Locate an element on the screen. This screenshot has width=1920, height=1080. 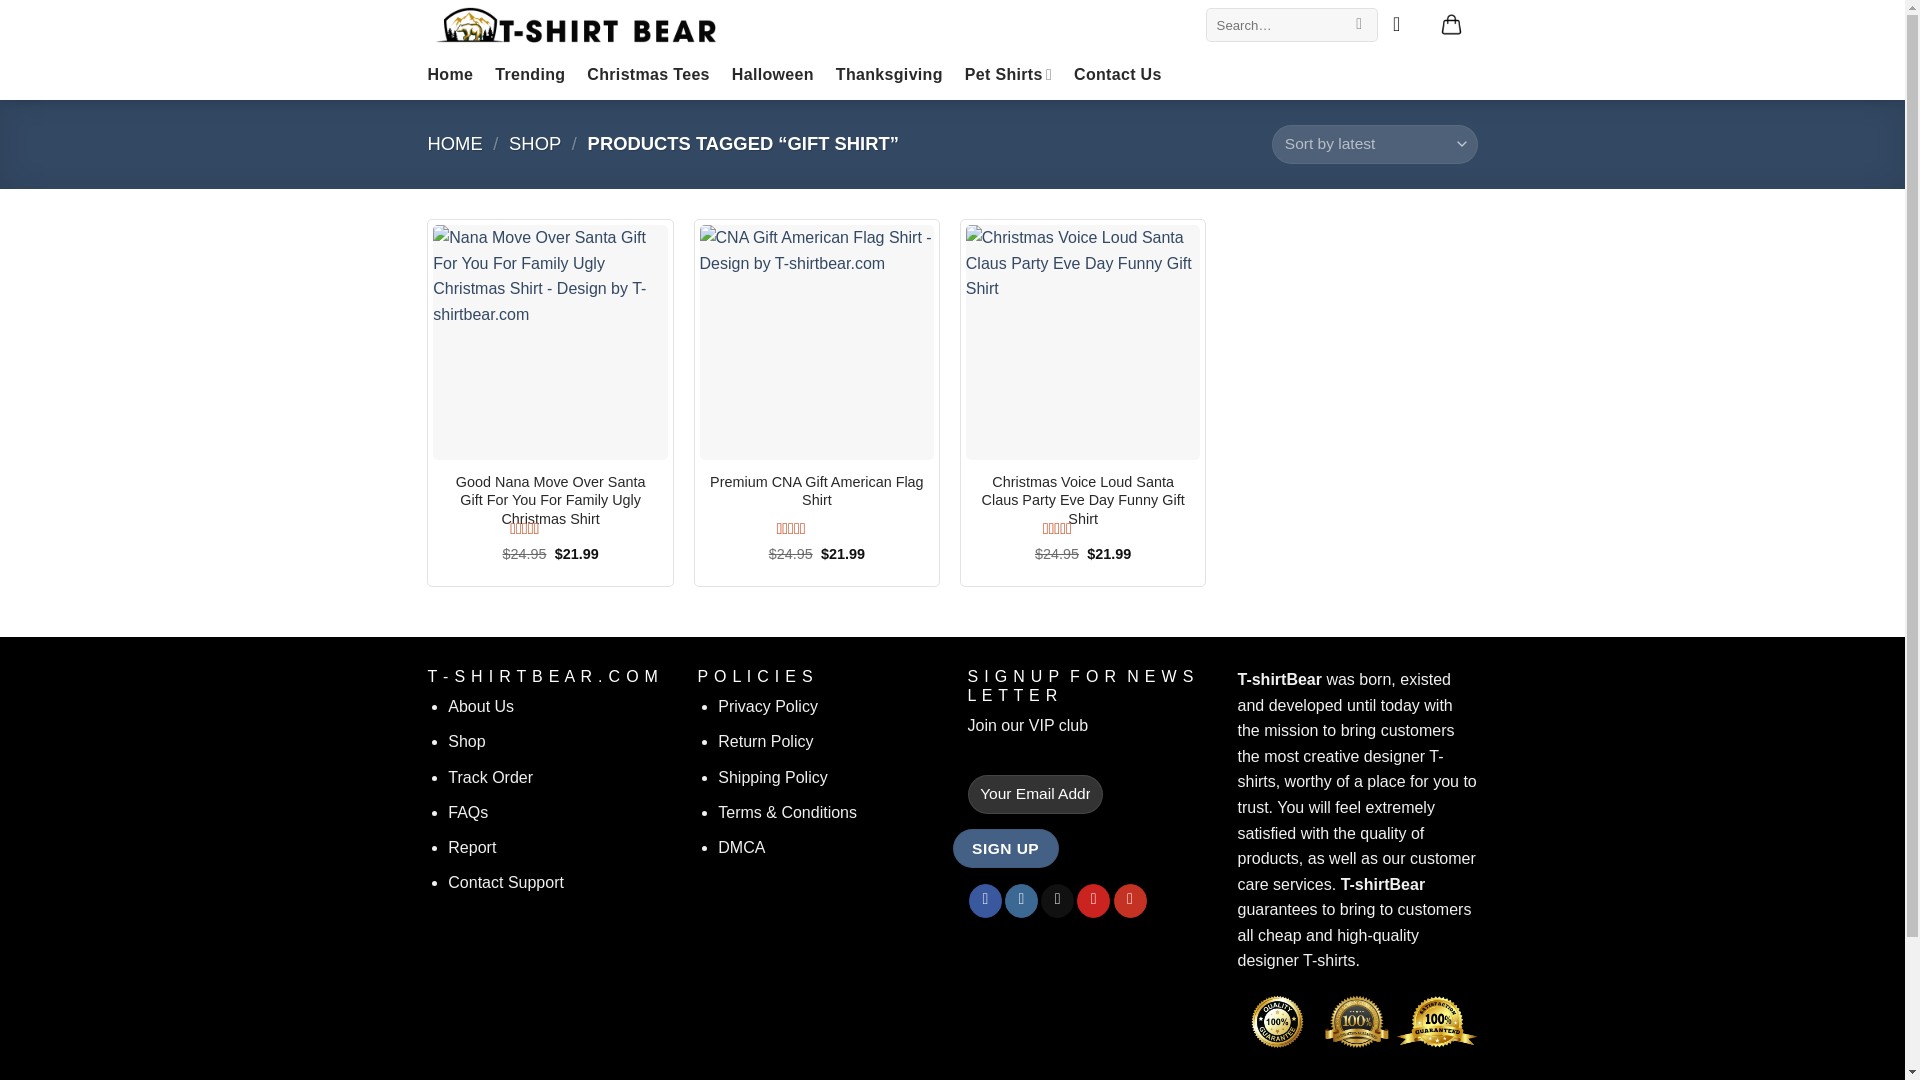
Track Order is located at coordinates (490, 777).